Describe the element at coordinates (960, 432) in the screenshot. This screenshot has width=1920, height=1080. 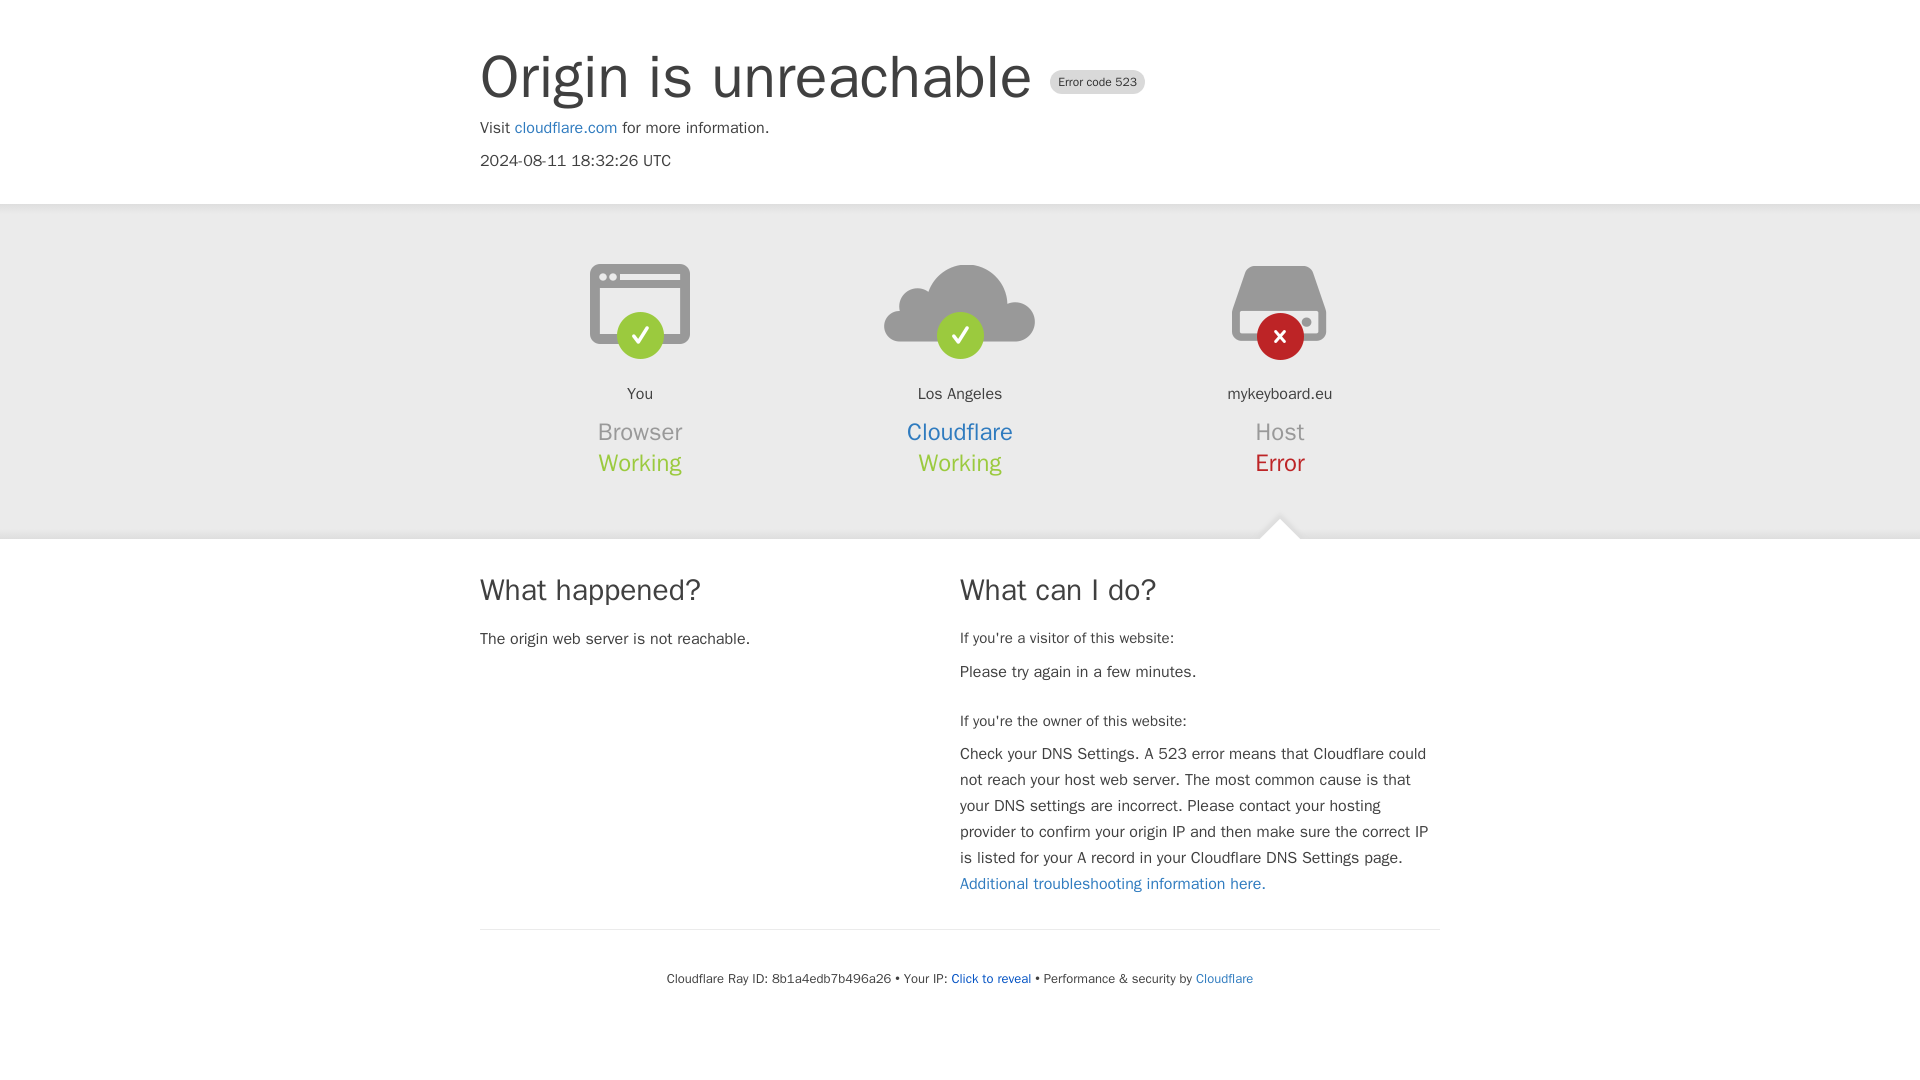
I see `Cloudflare` at that location.